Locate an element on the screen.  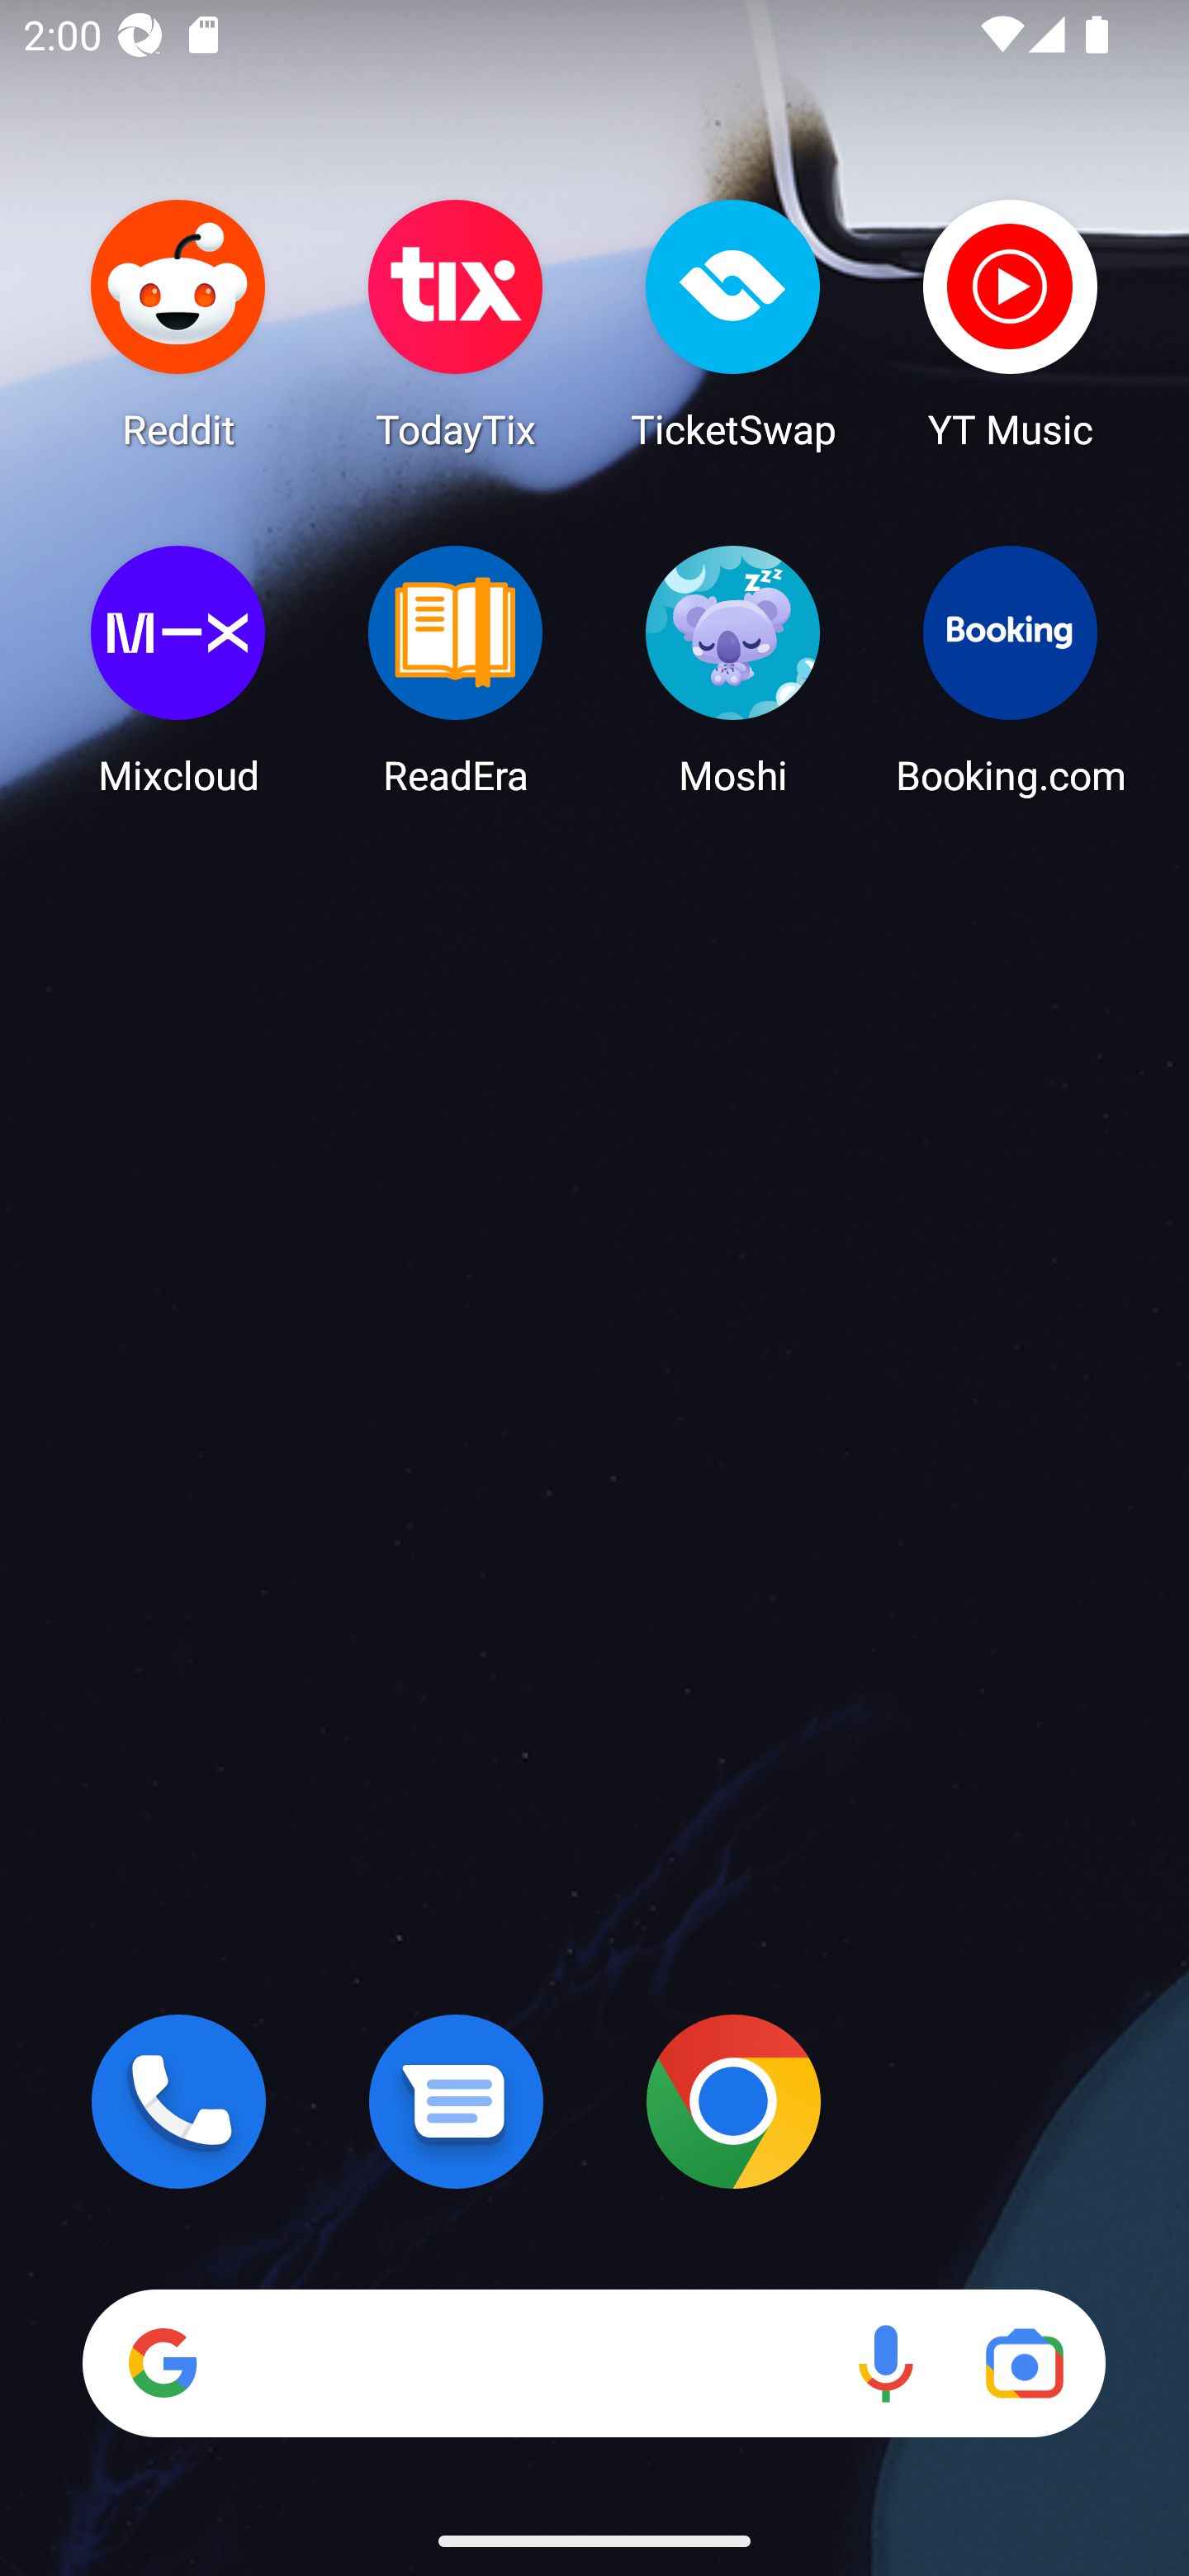
TicketSwap is located at coordinates (733, 324).